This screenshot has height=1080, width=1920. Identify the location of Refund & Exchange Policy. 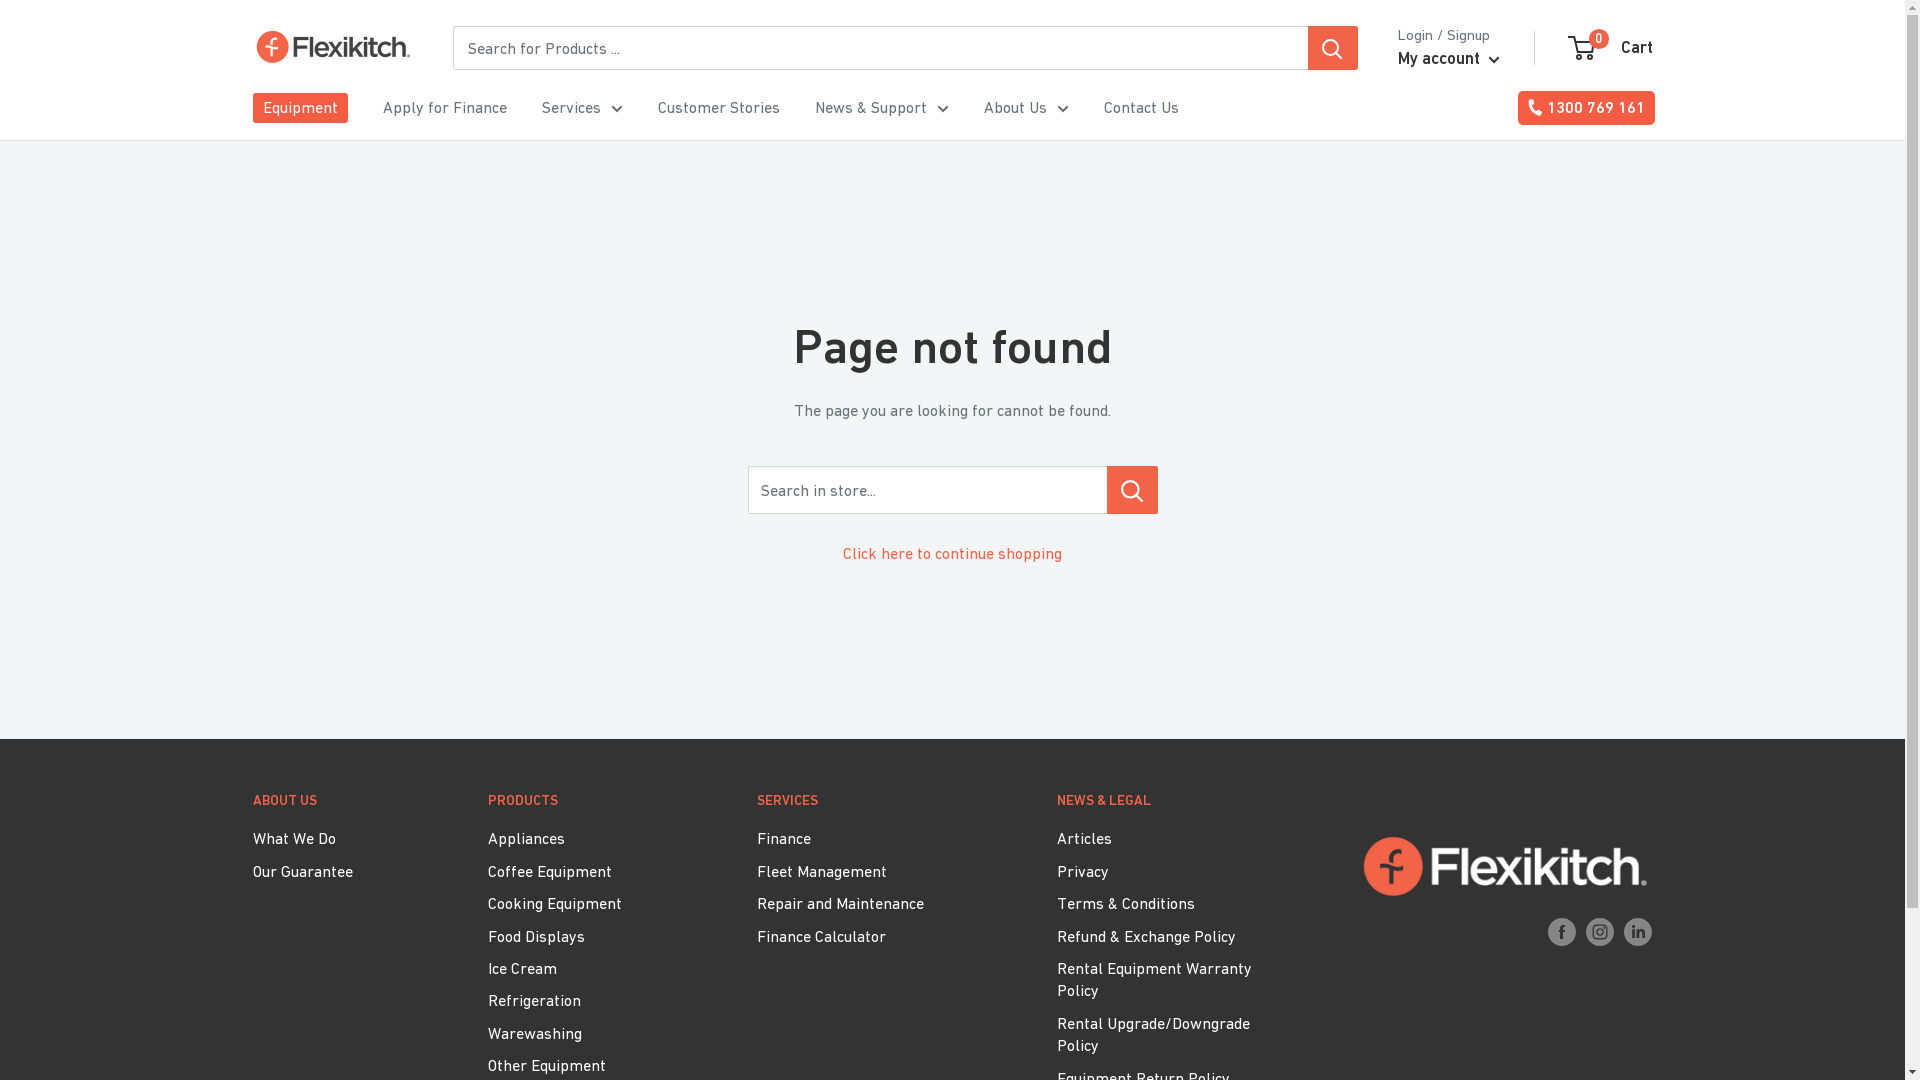
(1172, 936).